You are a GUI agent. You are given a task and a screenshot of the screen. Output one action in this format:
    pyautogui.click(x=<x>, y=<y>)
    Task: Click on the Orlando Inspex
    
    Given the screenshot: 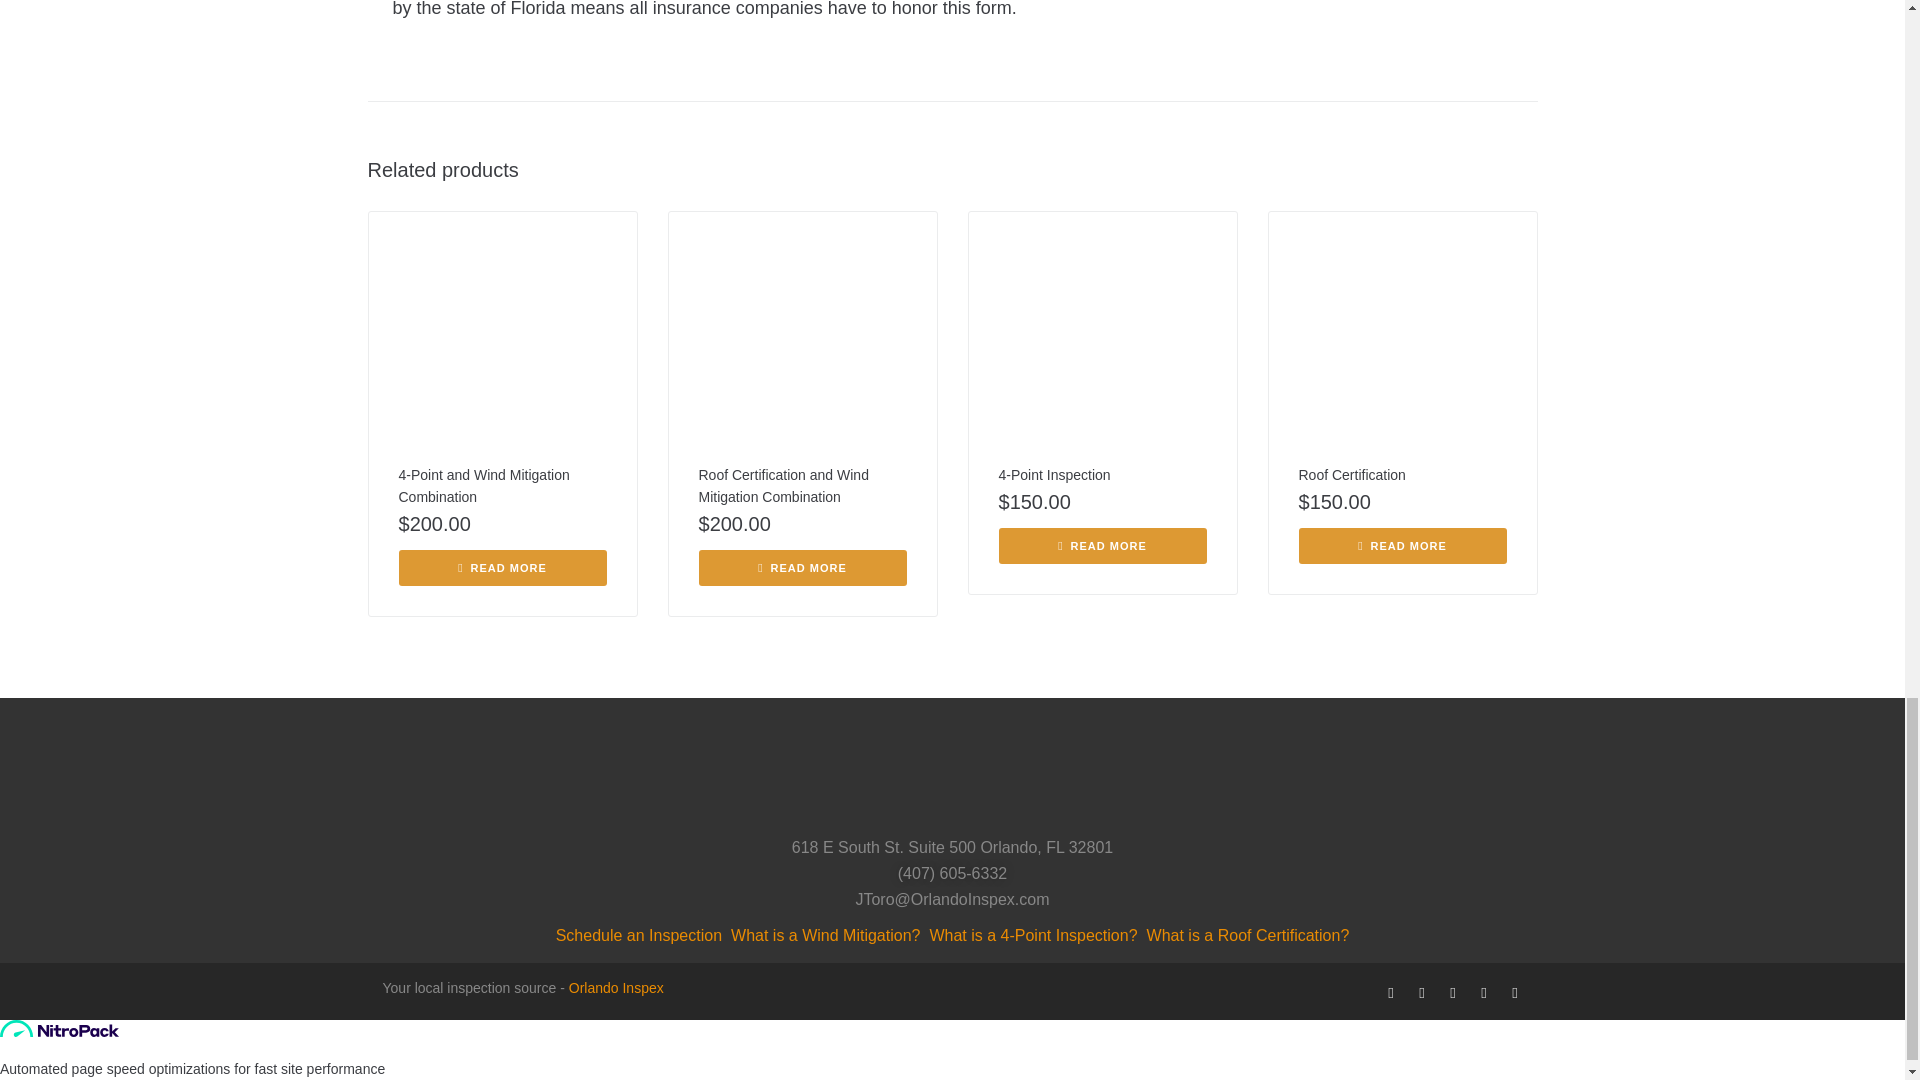 What is the action you would take?
    pyautogui.click(x=616, y=987)
    